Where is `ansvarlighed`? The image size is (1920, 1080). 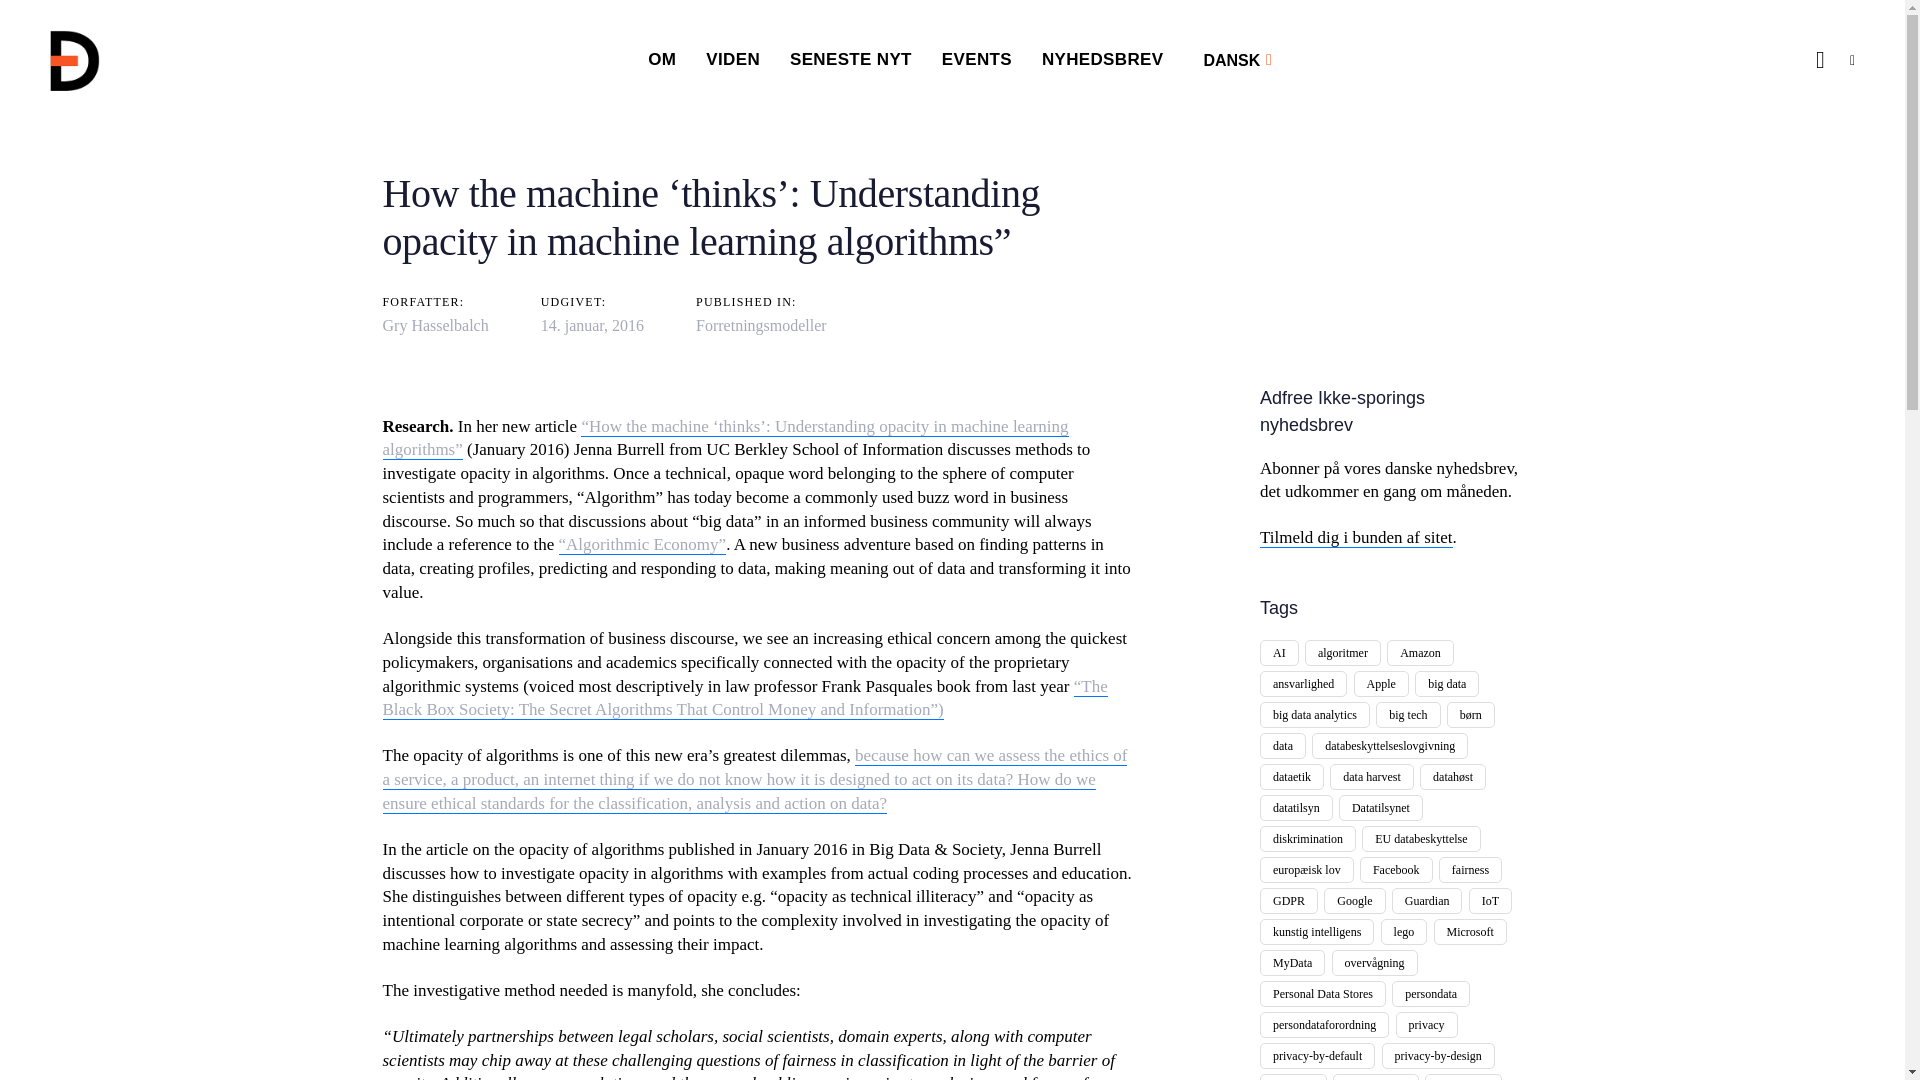 ansvarlighed is located at coordinates (1303, 683).